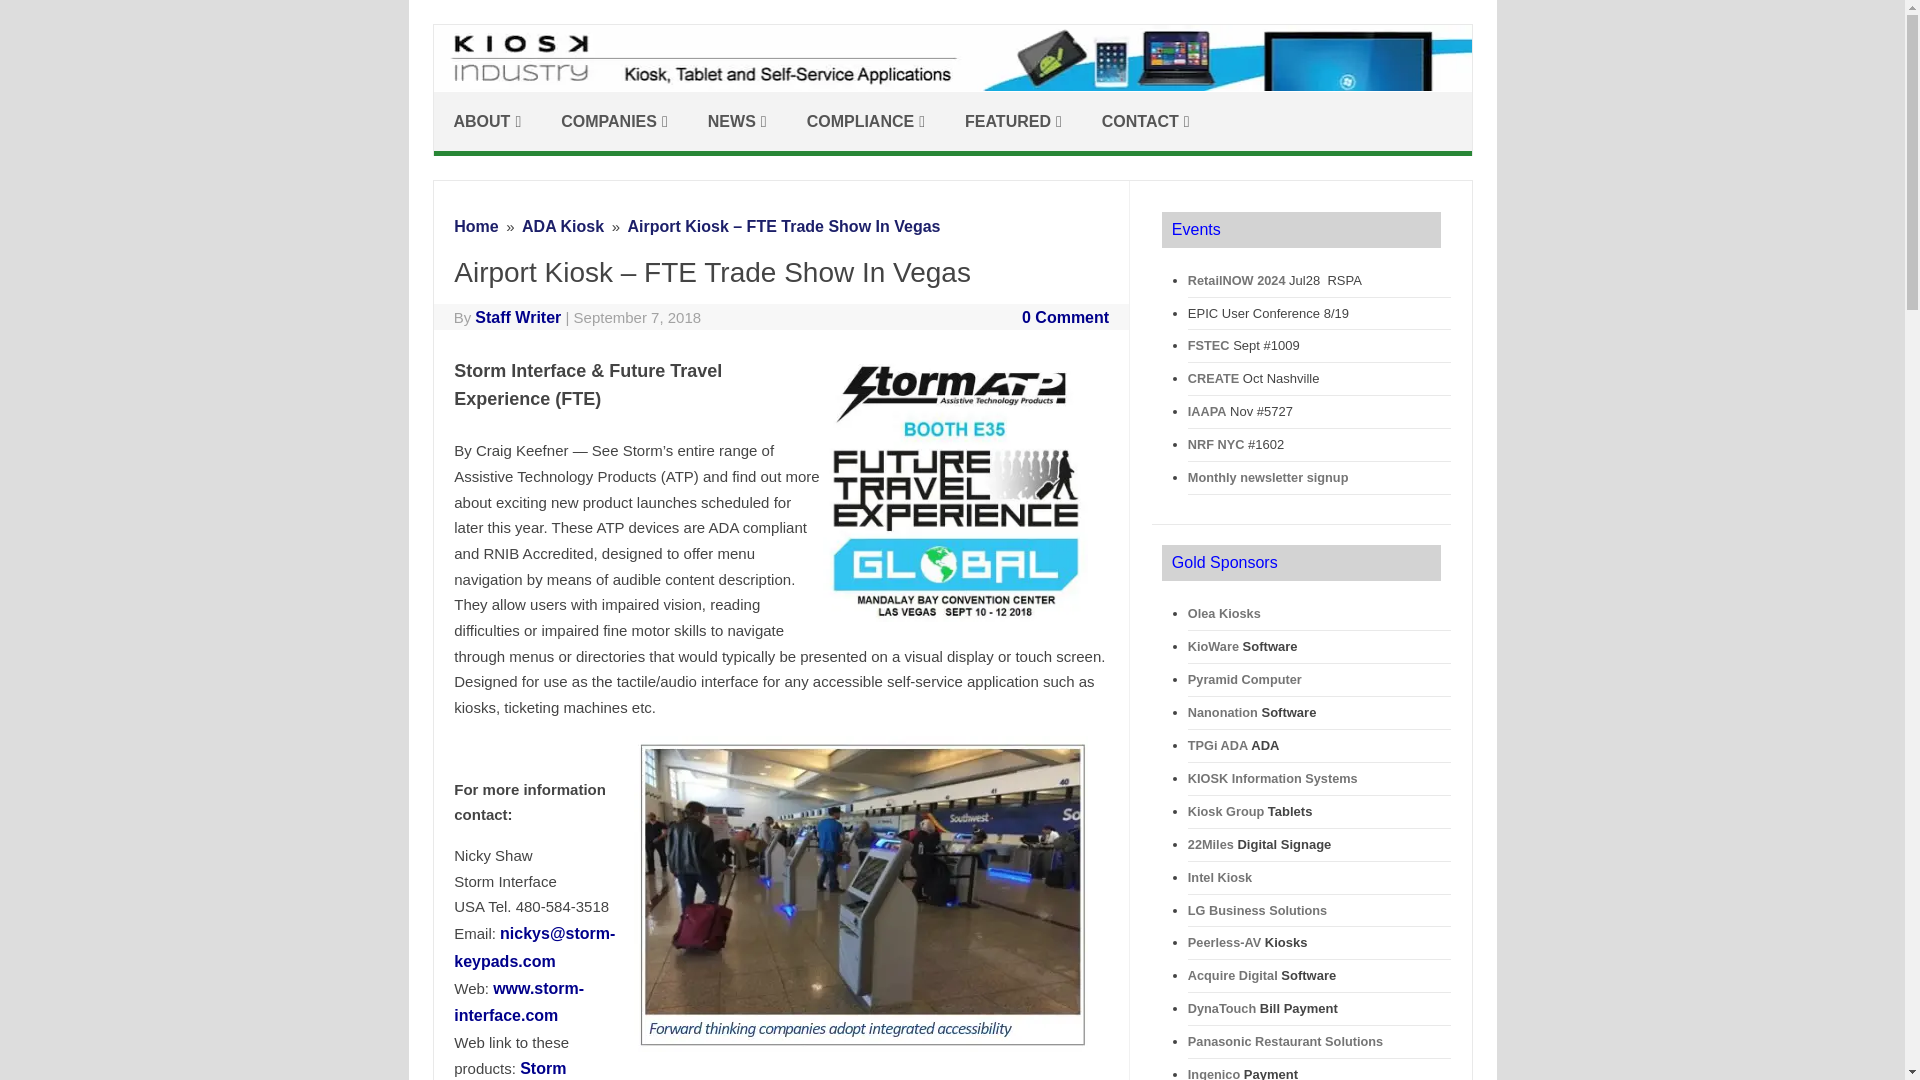 This screenshot has width=1920, height=1080. What do you see at coordinates (517, 317) in the screenshot?
I see `Posts by Staff Writer` at bounding box center [517, 317].